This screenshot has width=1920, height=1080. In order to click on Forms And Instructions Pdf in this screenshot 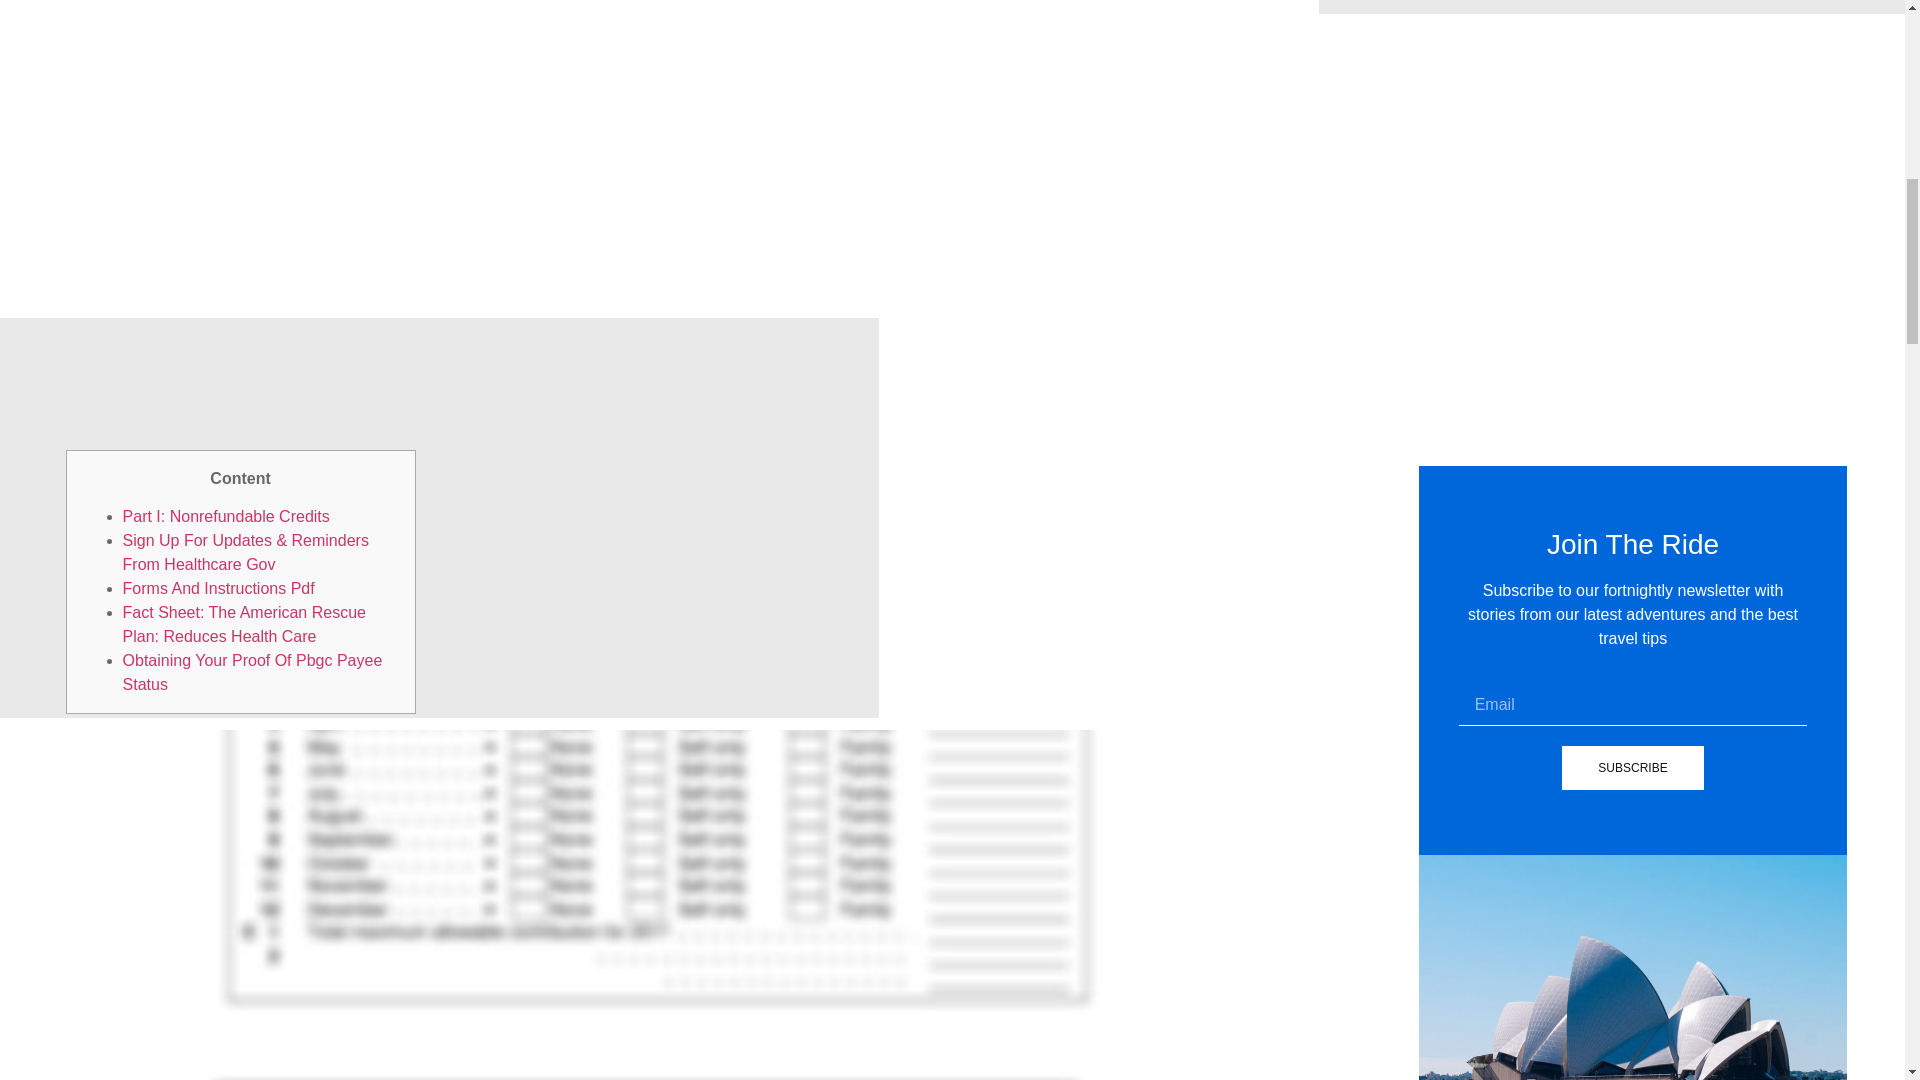, I will do `click(218, 588)`.